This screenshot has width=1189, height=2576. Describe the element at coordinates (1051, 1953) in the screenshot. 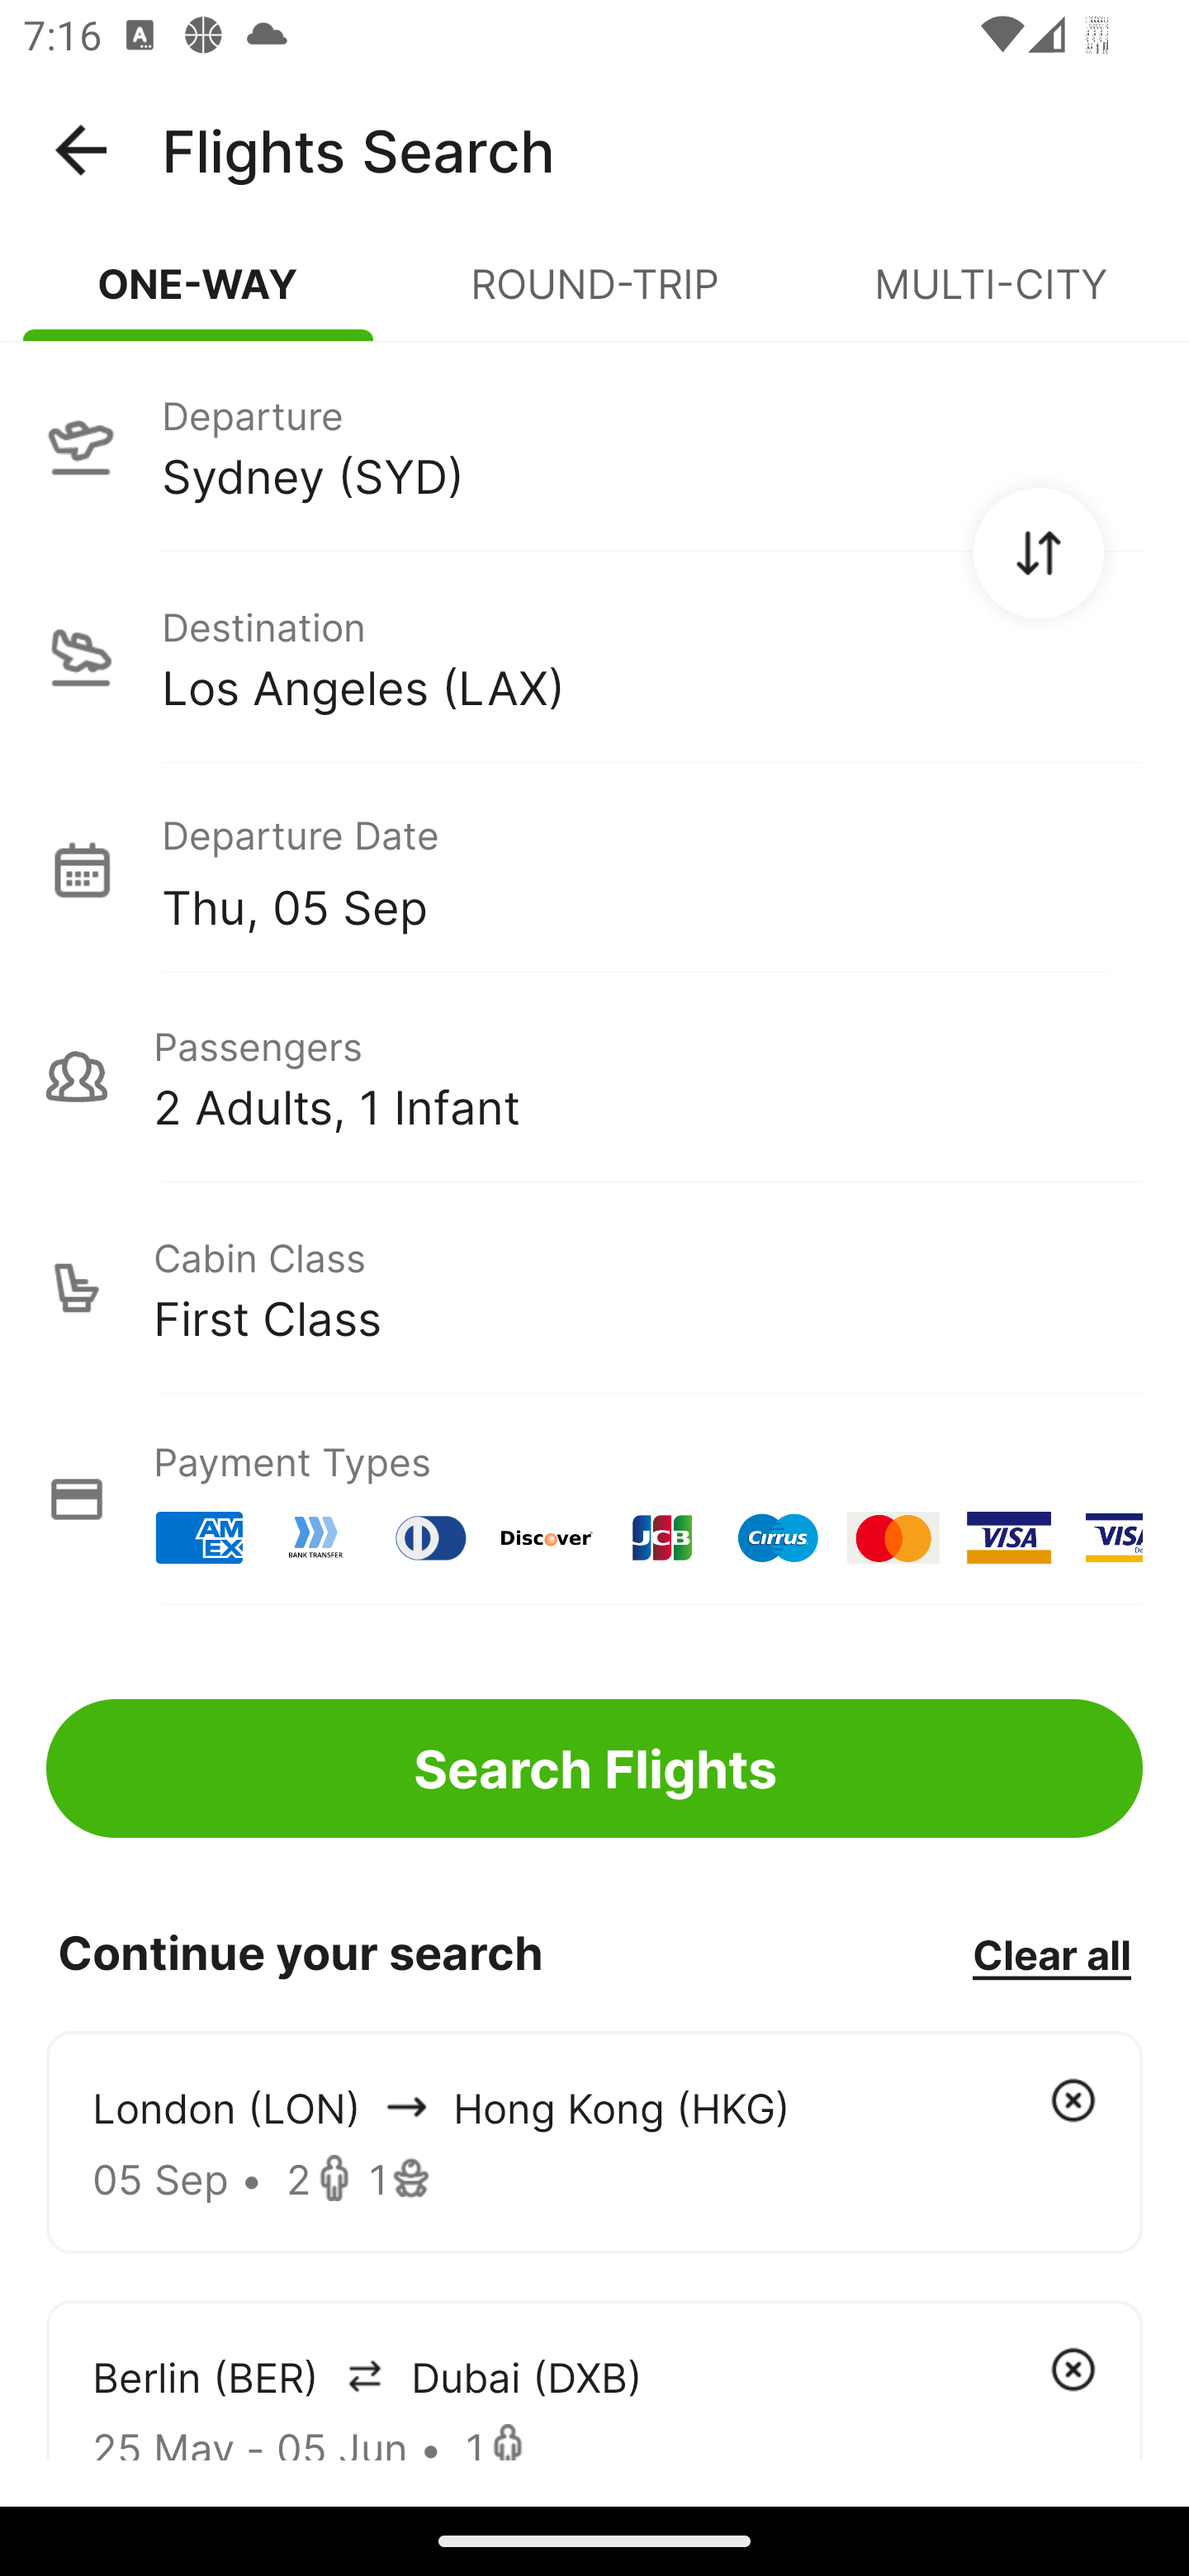

I see `Clear all` at that location.